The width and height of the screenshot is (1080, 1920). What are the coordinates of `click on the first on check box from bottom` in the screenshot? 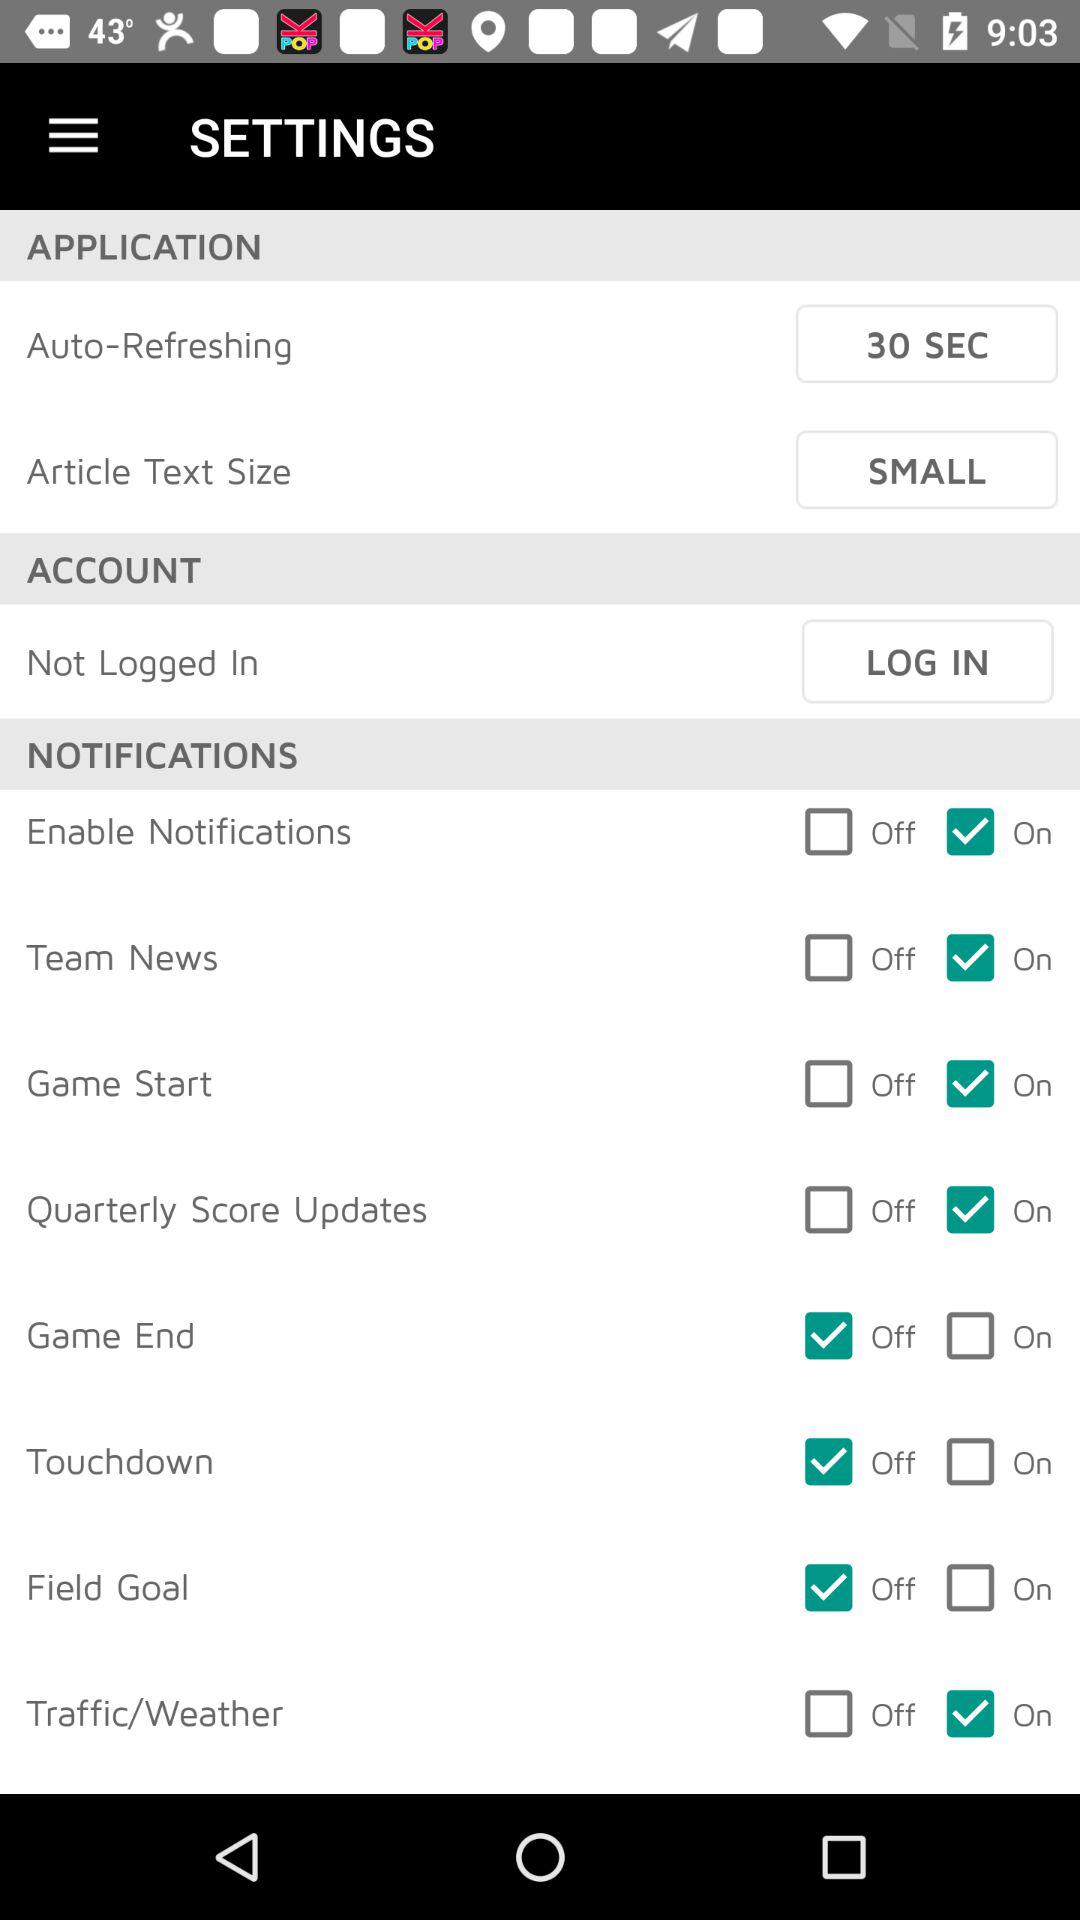 It's located at (998, 1714).